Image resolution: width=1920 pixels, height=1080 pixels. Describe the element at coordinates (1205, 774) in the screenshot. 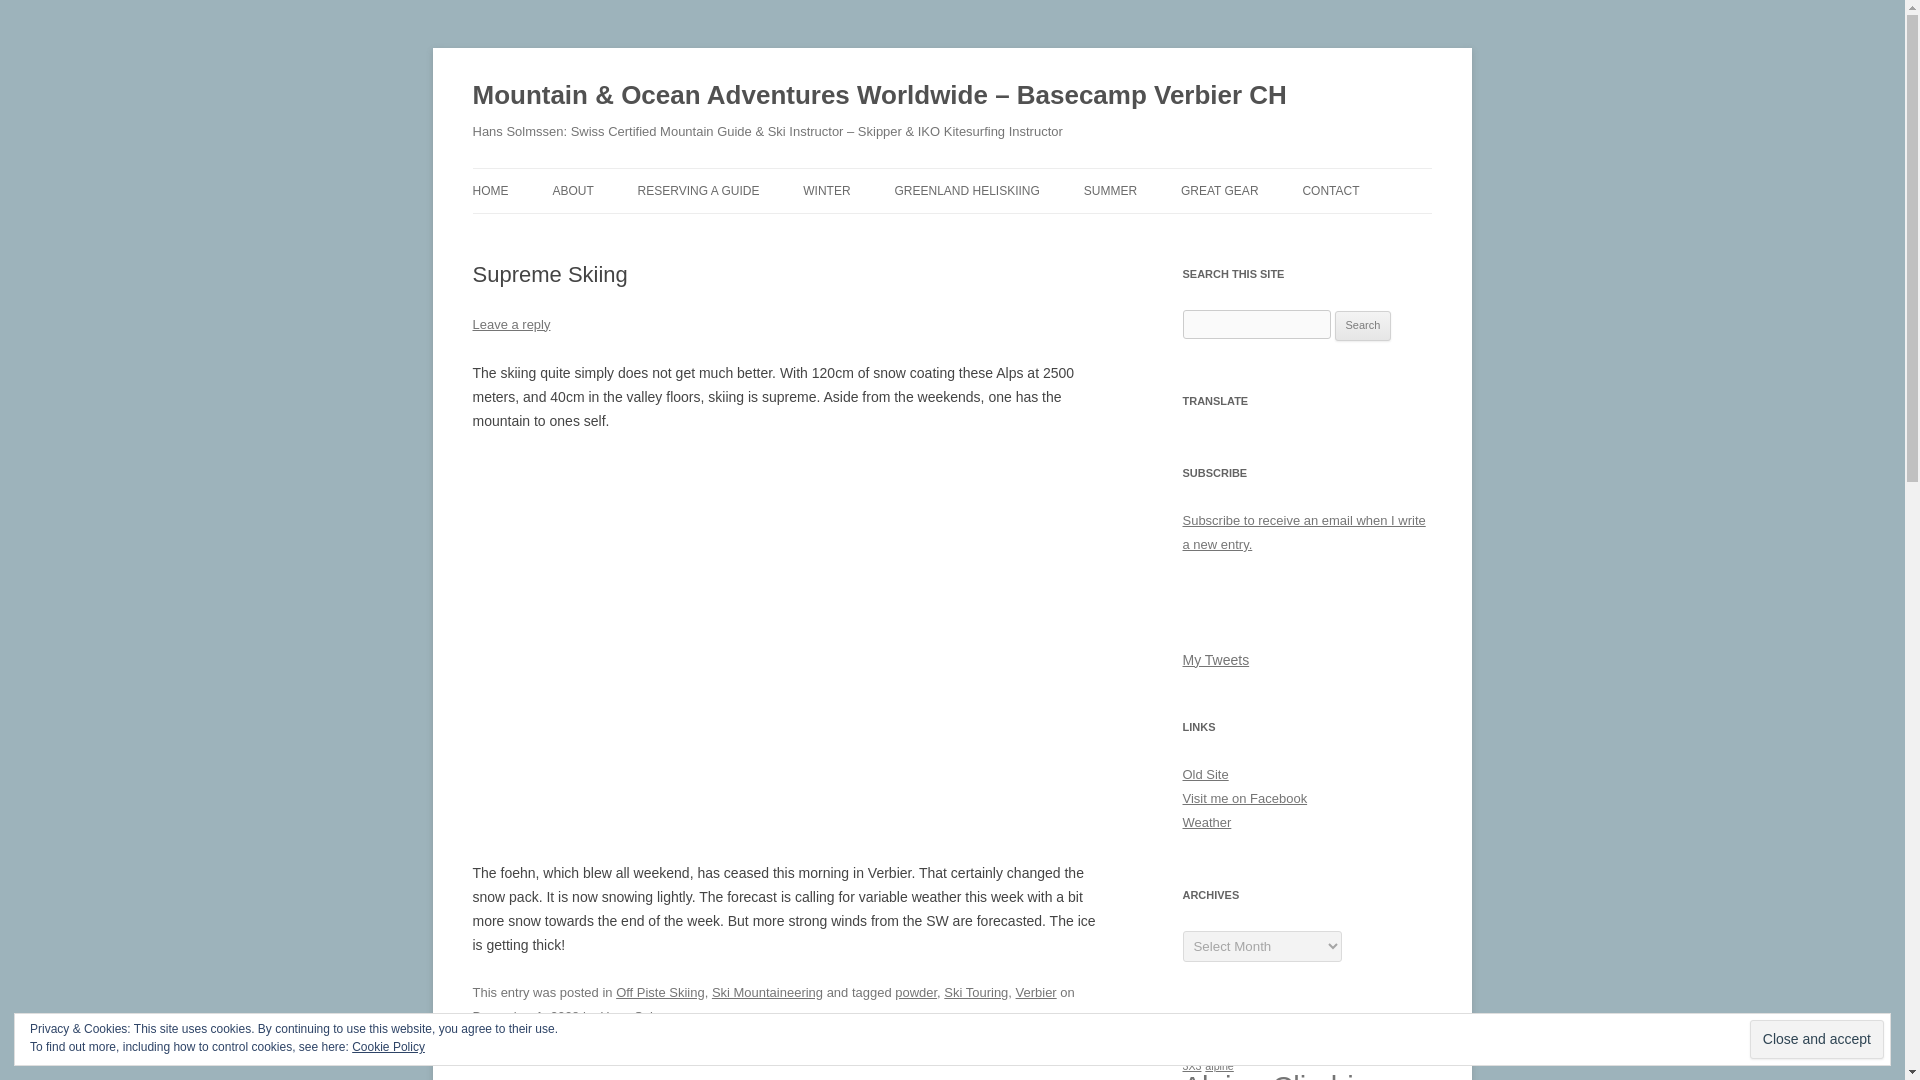

I see `The archives from 2003 and older.` at that location.